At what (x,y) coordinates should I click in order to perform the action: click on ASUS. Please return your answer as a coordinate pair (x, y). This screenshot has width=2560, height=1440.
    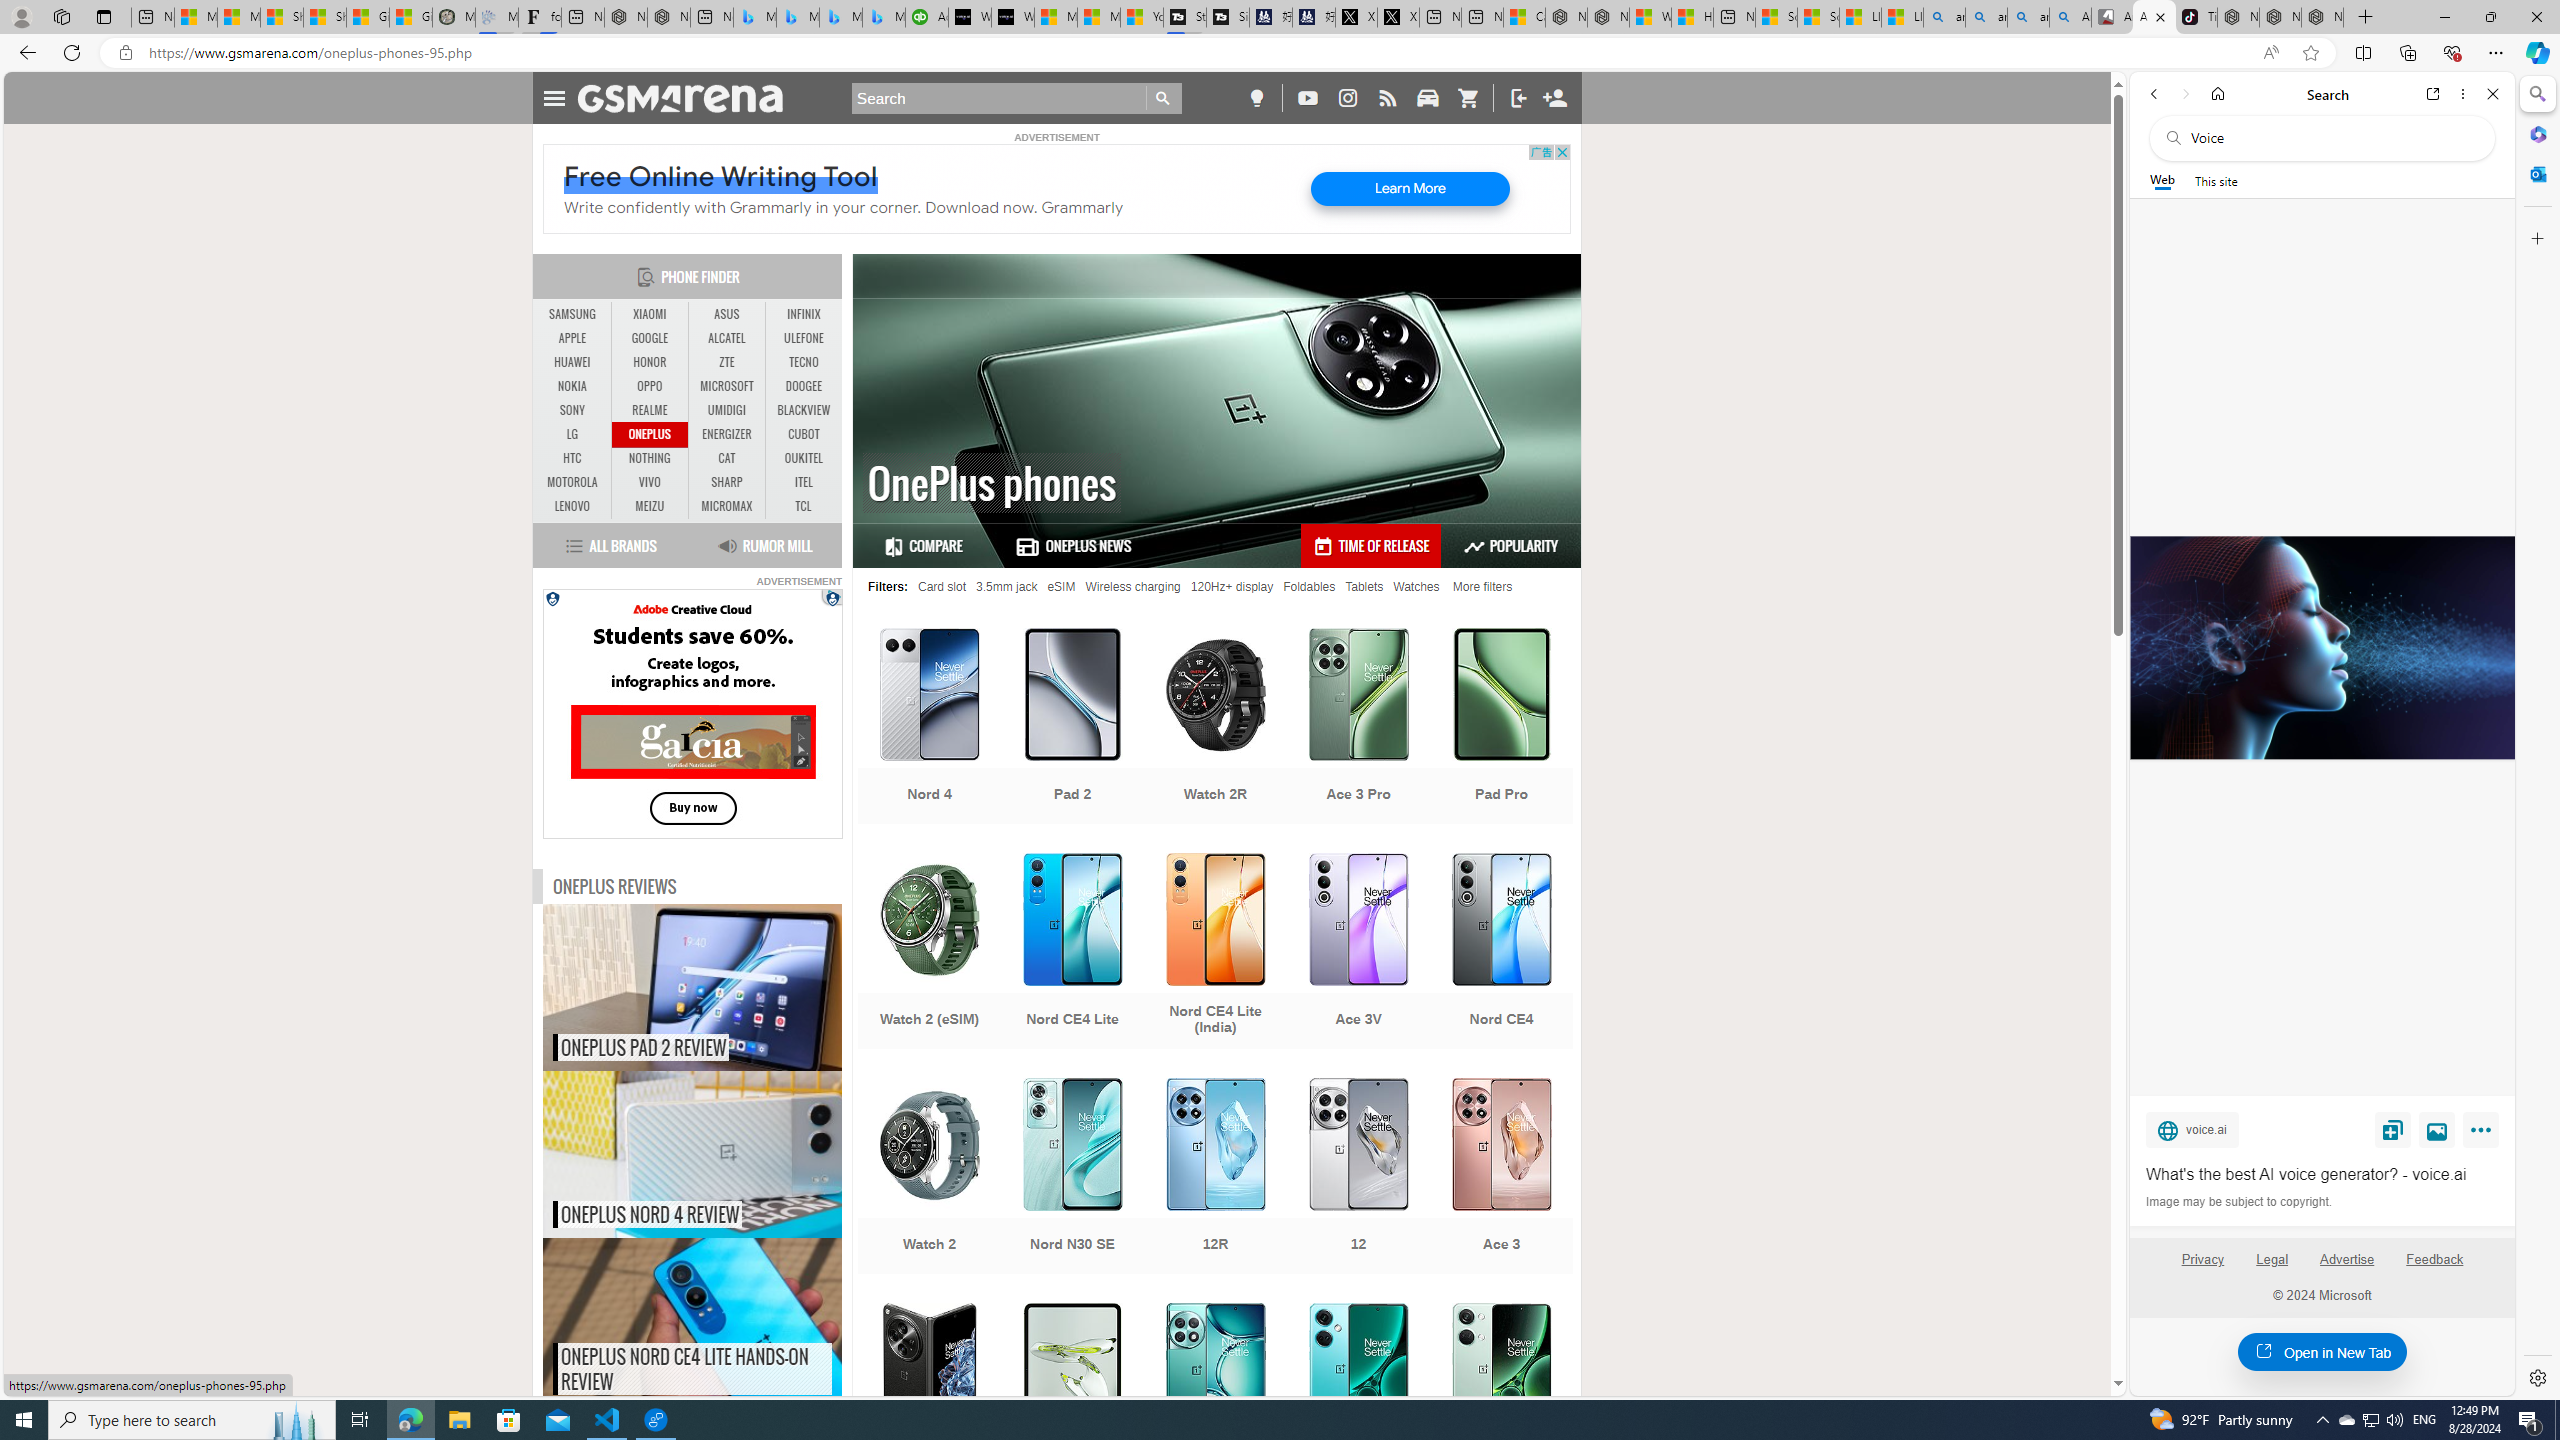
    Looking at the image, I should click on (726, 315).